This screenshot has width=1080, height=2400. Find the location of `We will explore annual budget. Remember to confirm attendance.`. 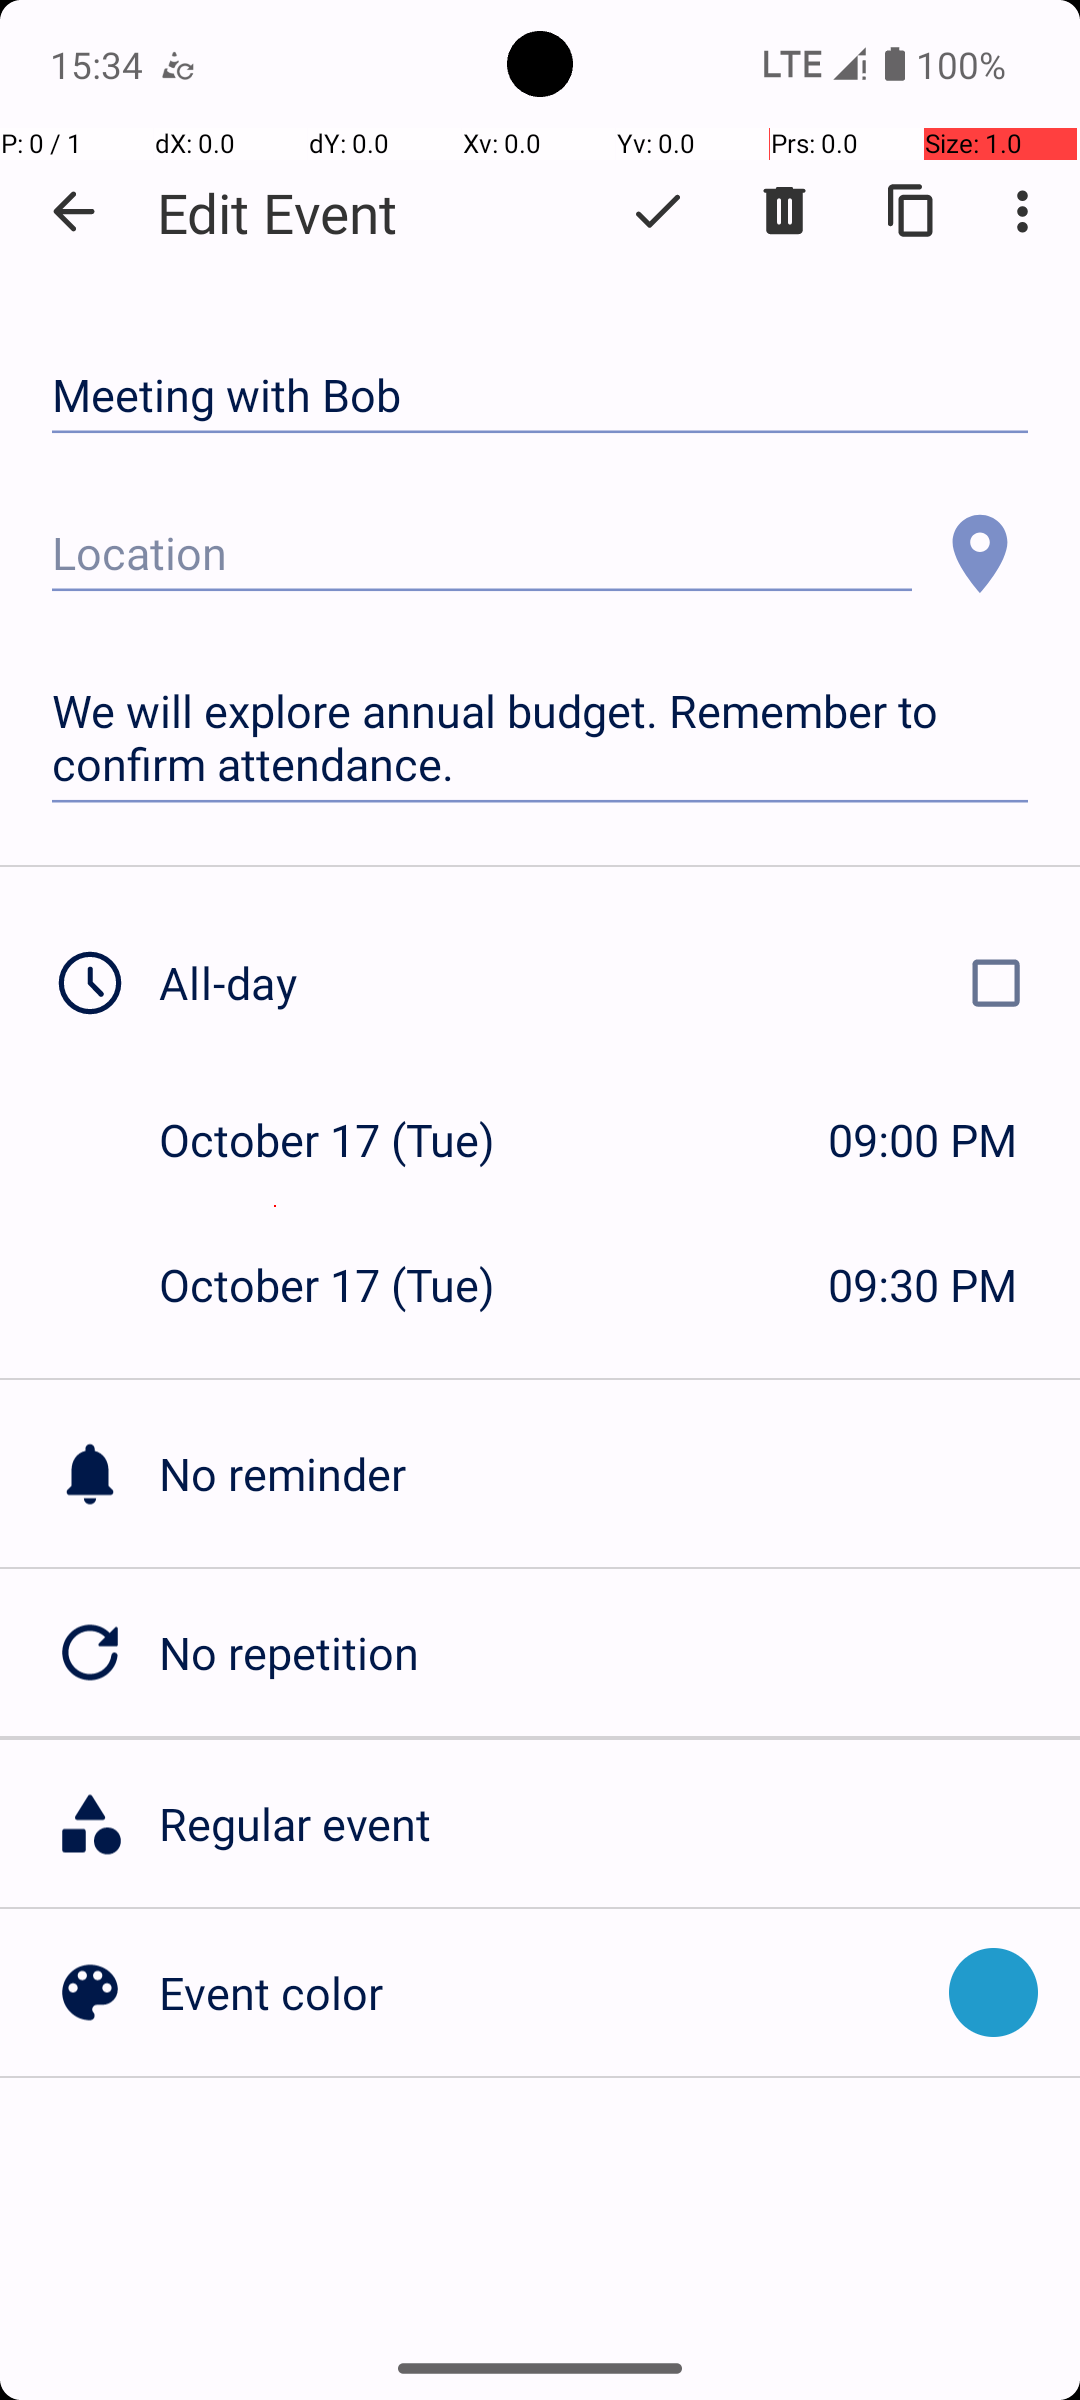

We will explore annual budget. Remember to confirm attendance. is located at coordinates (540, 738).